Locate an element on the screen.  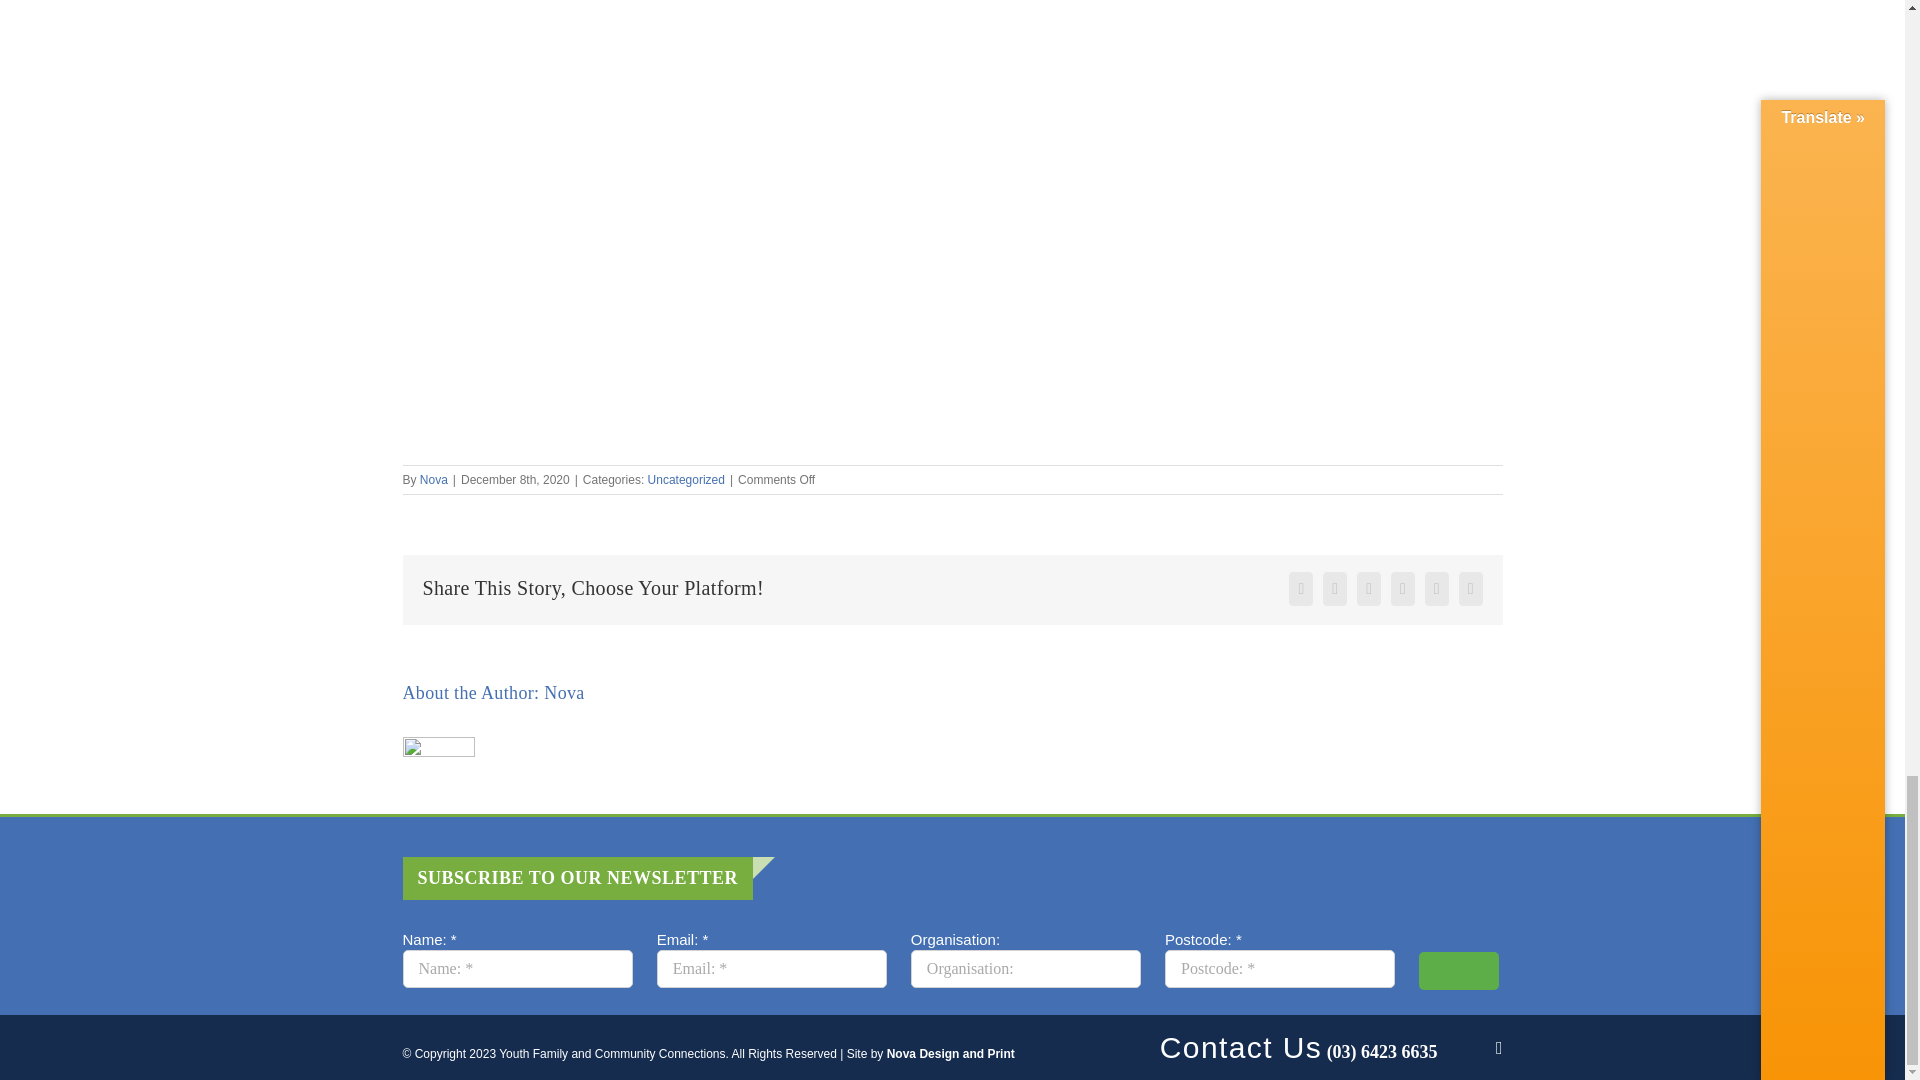
Subscribe is located at coordinates (1458, 970).